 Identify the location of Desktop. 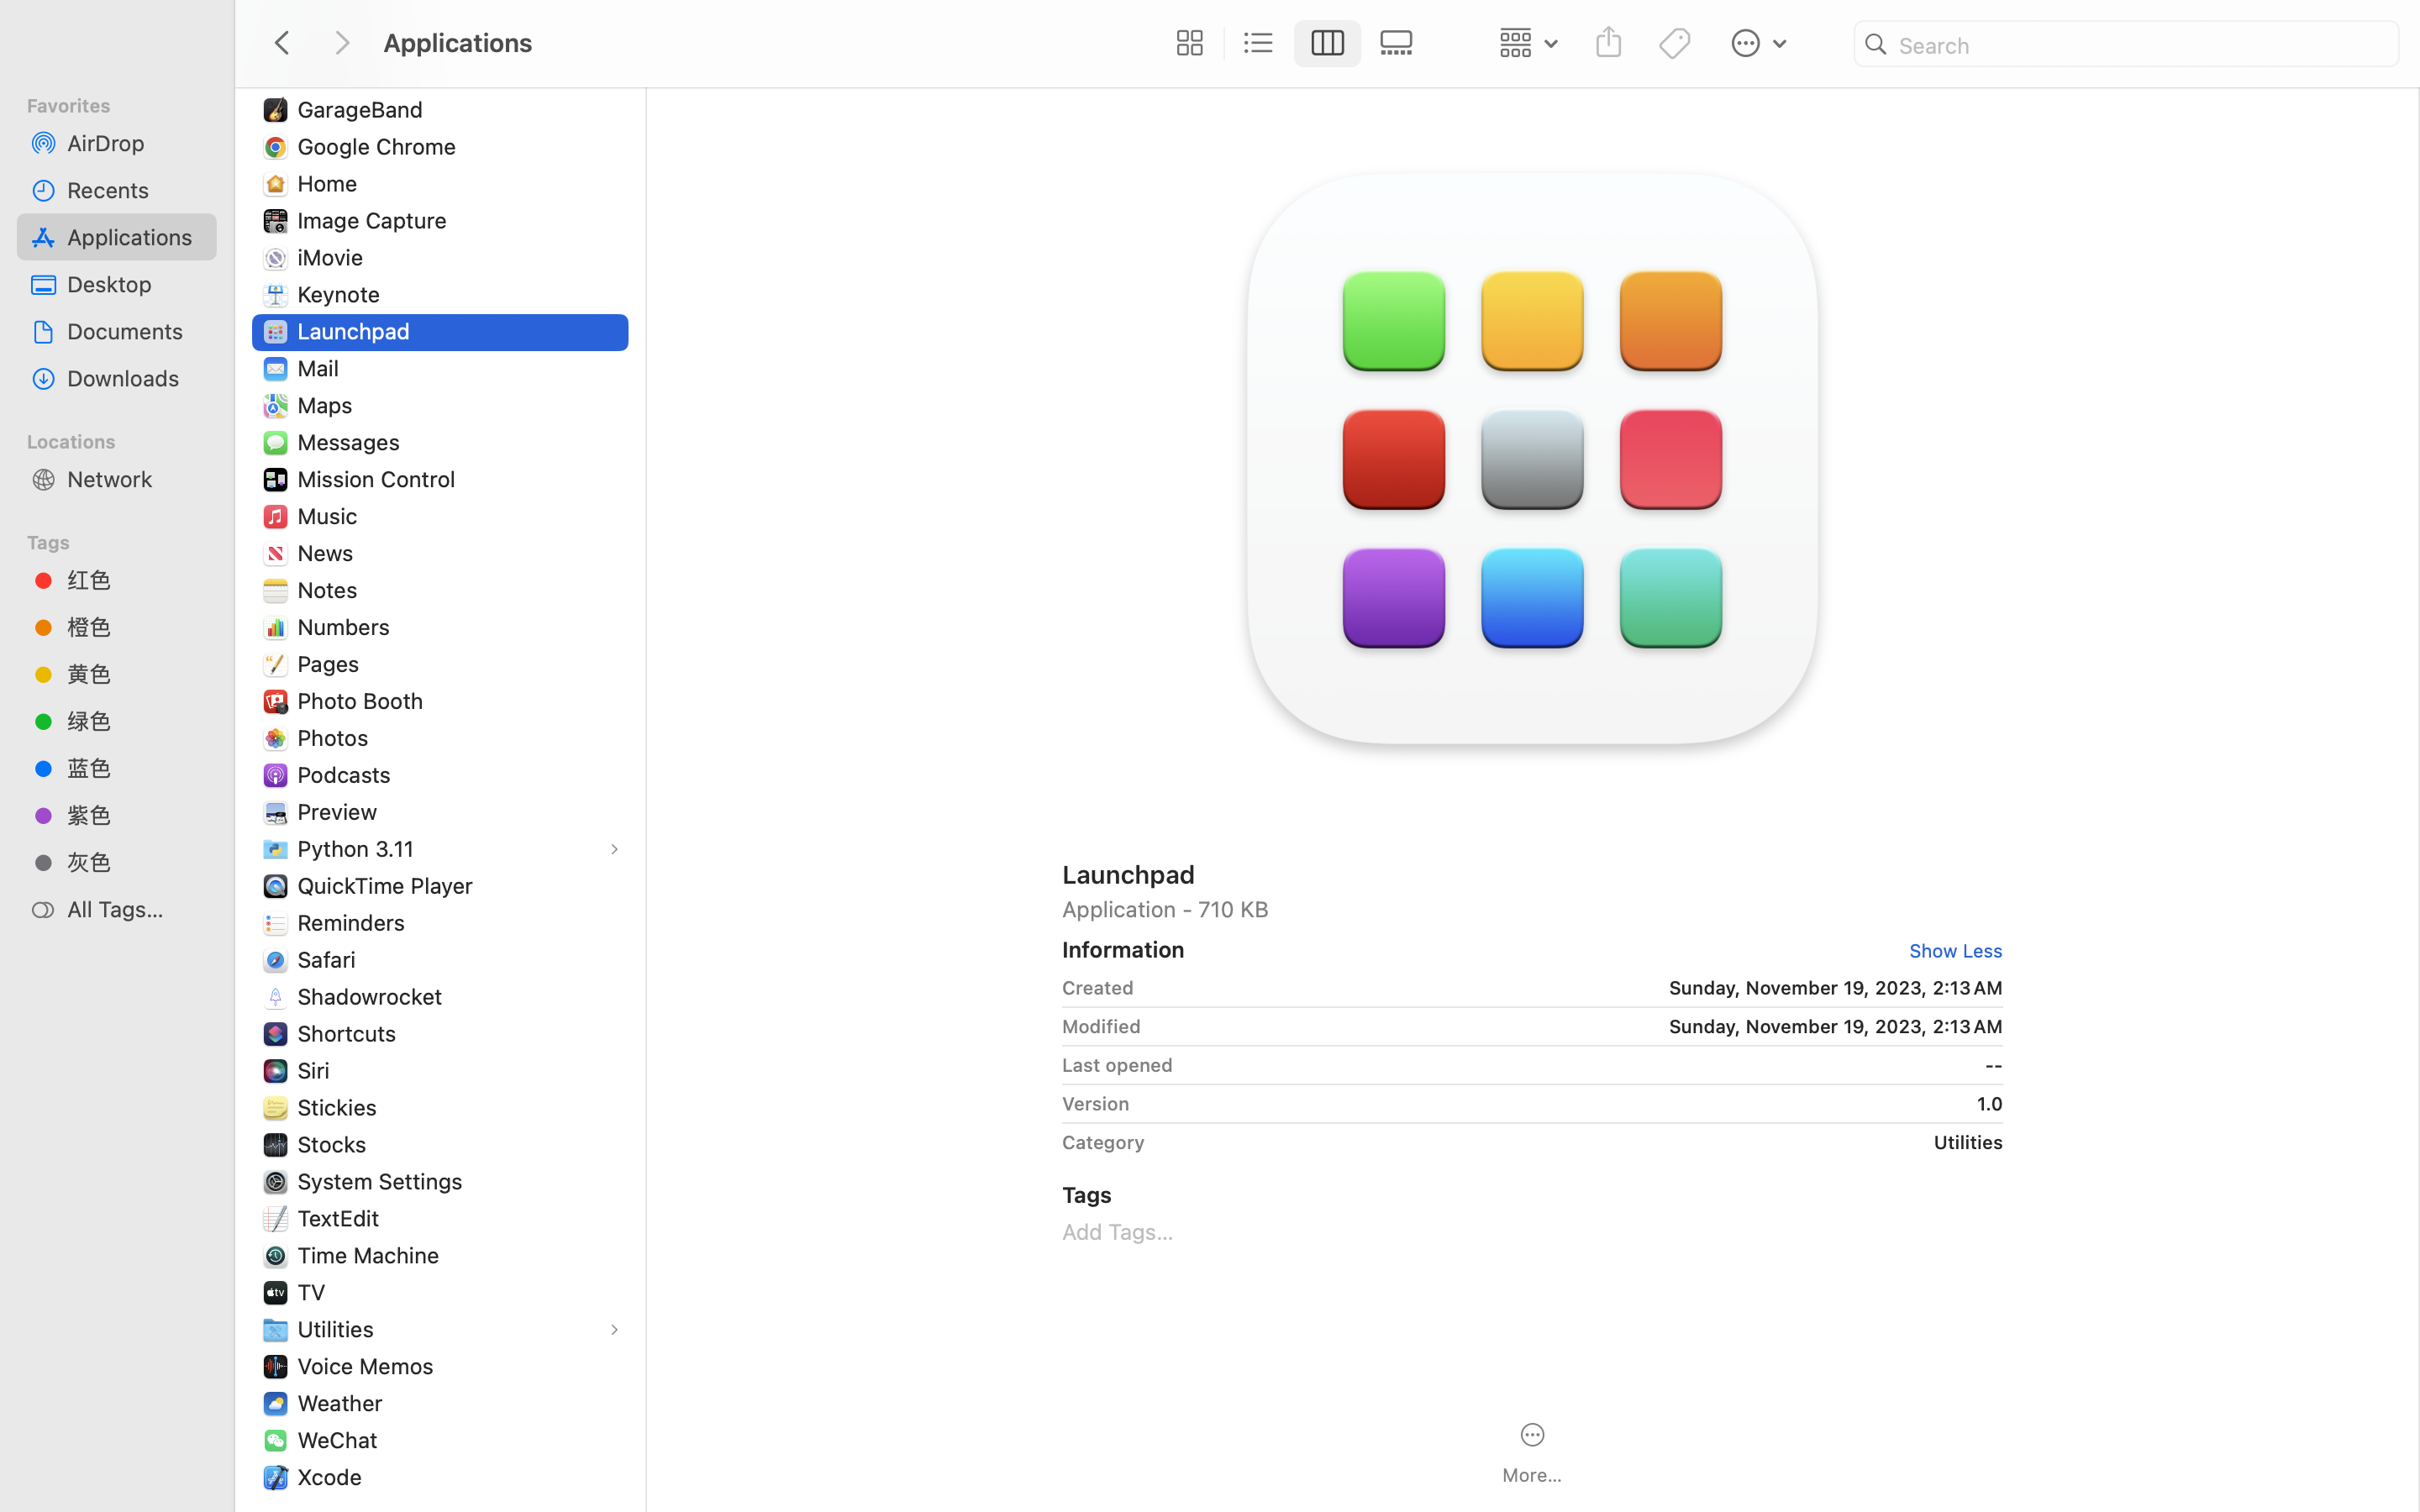
(135, 284).